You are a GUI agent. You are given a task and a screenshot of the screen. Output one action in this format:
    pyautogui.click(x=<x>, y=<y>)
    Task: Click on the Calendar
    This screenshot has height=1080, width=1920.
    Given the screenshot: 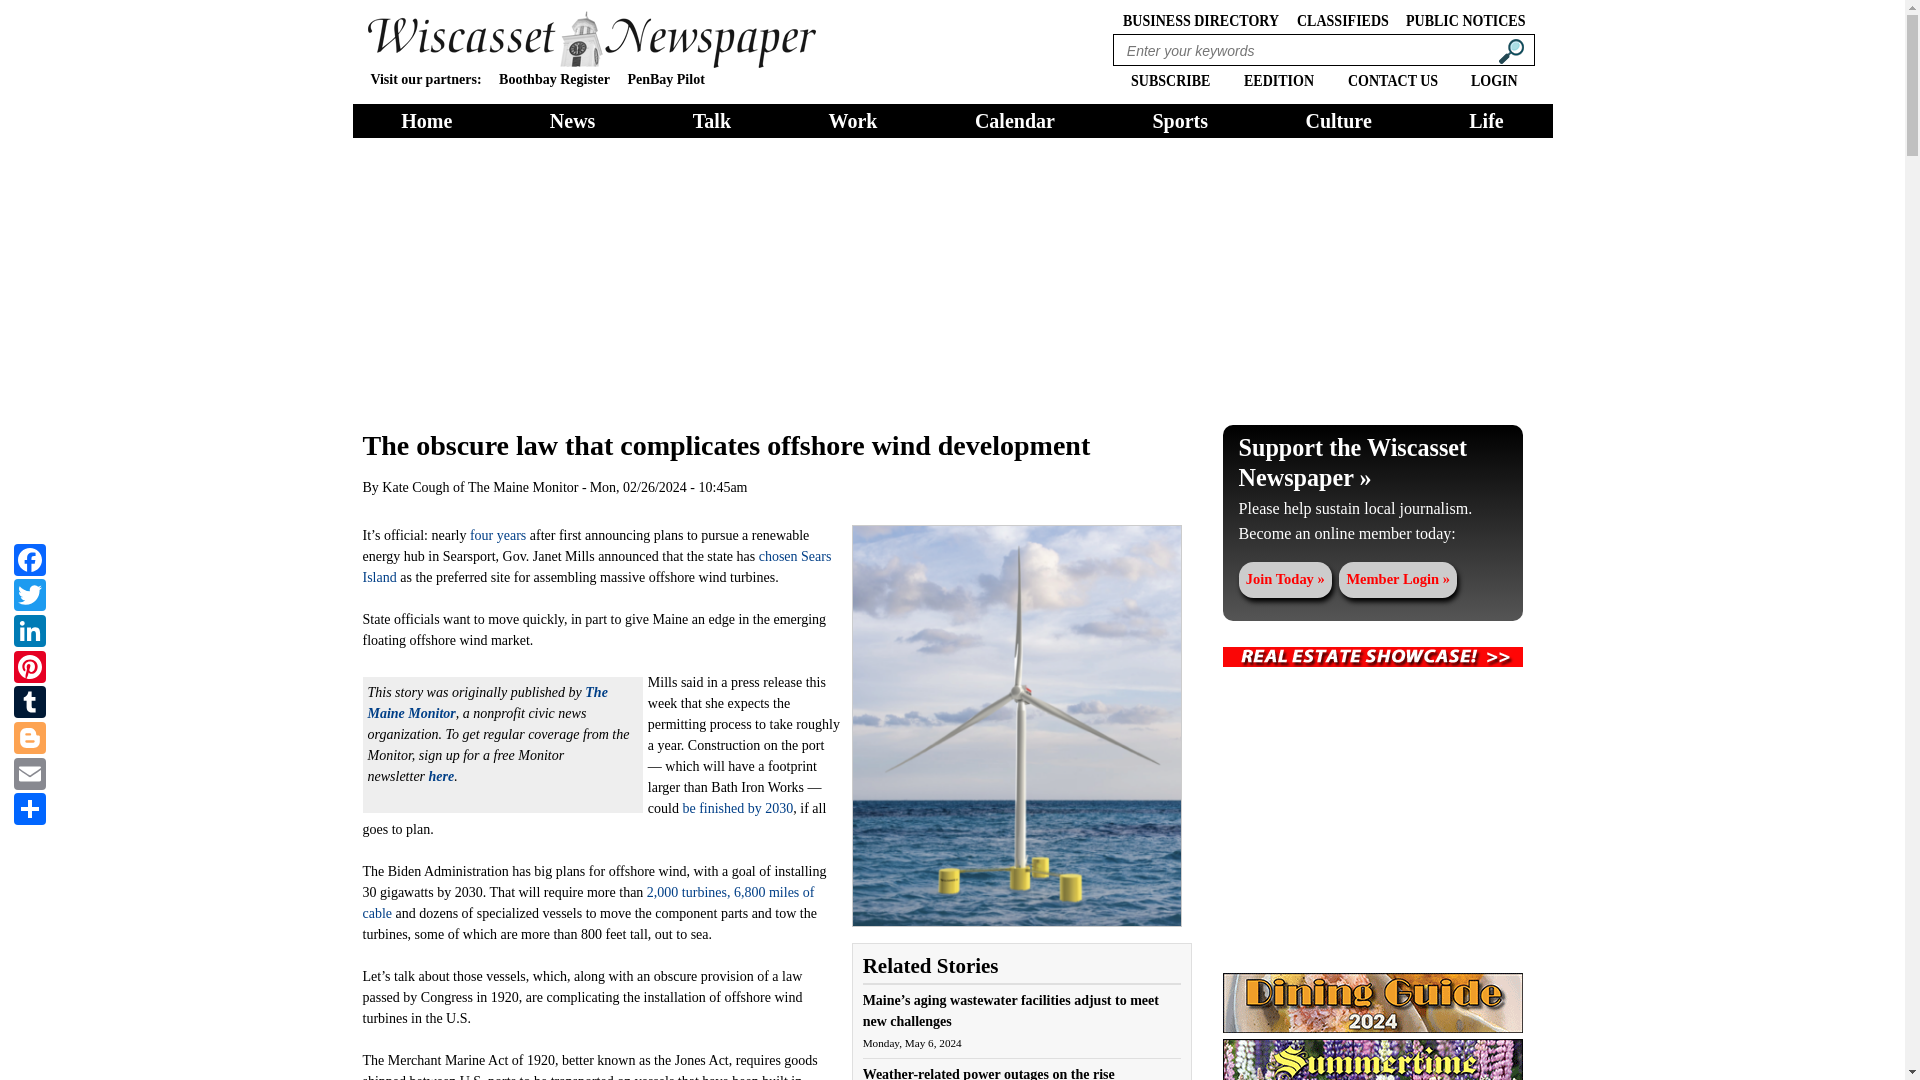 What is the action you would take?
    pyautogui.click(x=1015, y=120)
    